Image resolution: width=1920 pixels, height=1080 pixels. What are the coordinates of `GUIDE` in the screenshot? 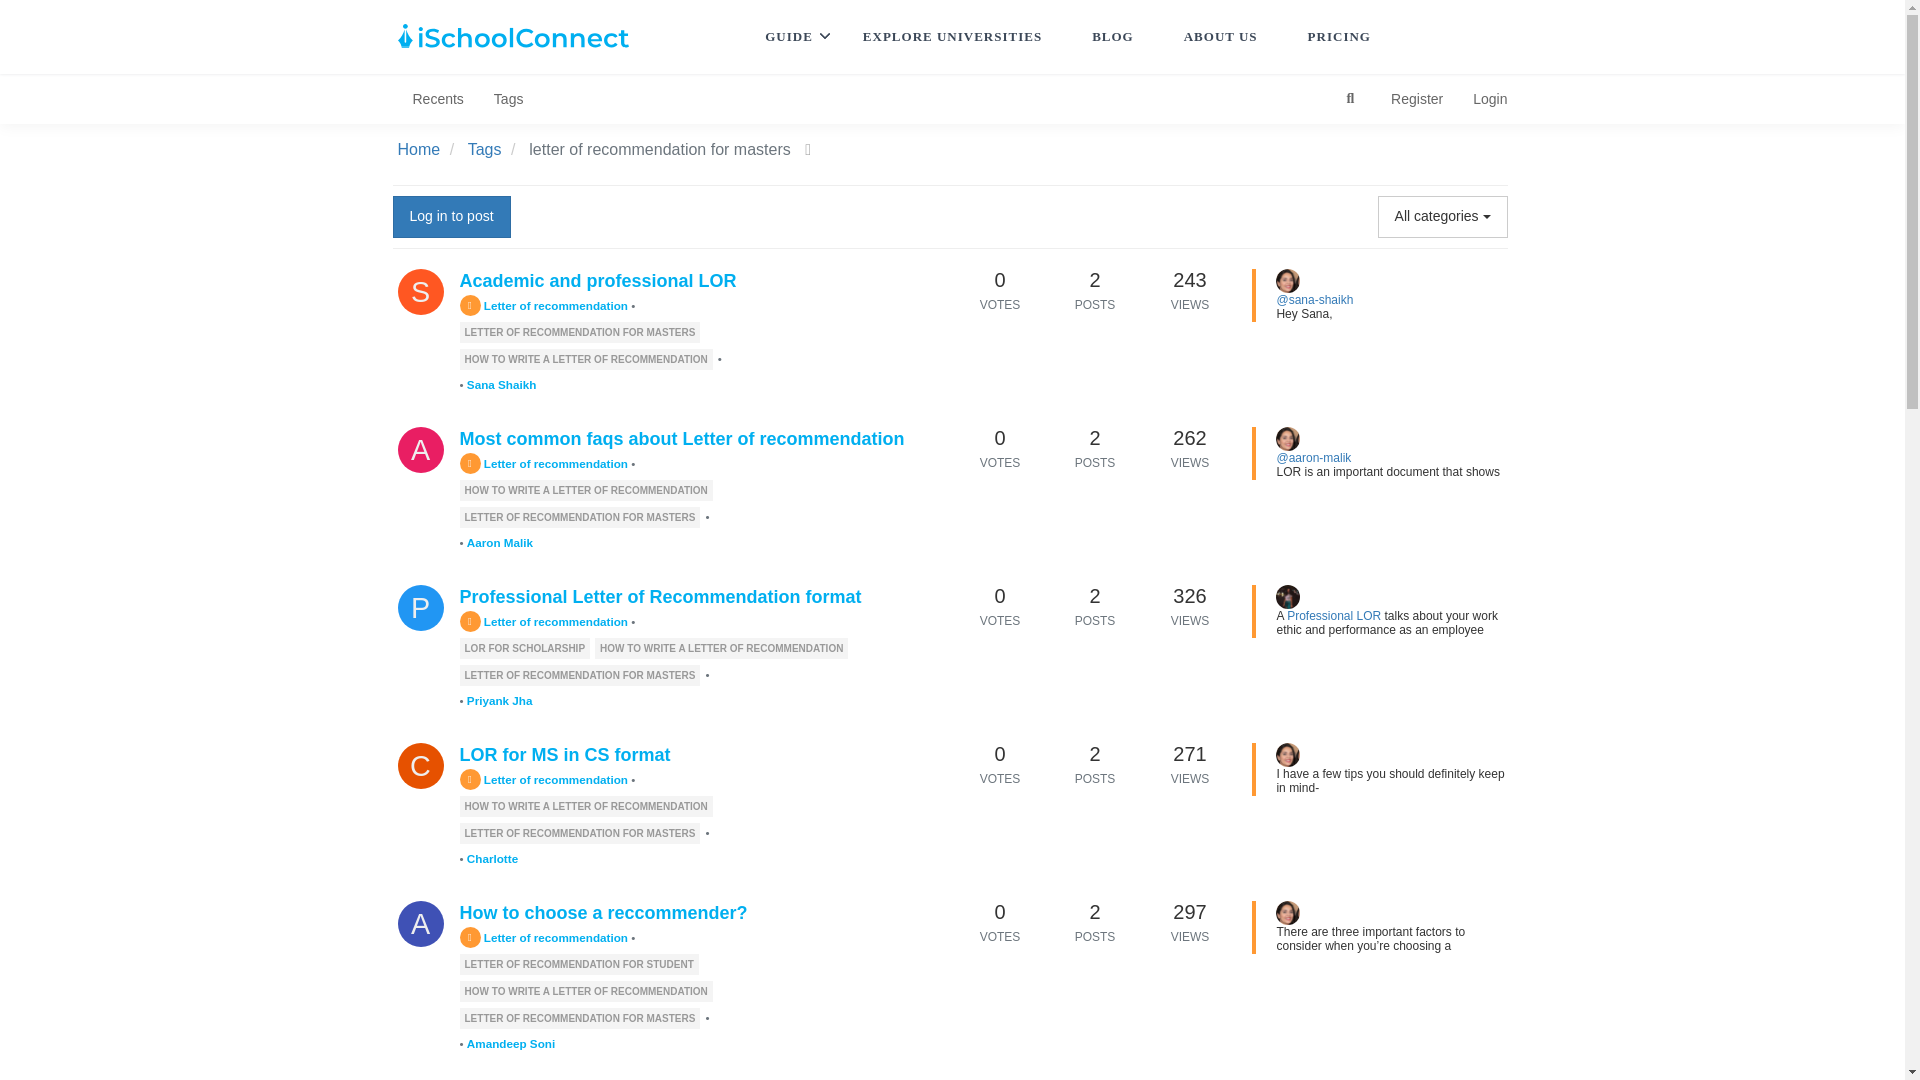 It's located at (788, 37).